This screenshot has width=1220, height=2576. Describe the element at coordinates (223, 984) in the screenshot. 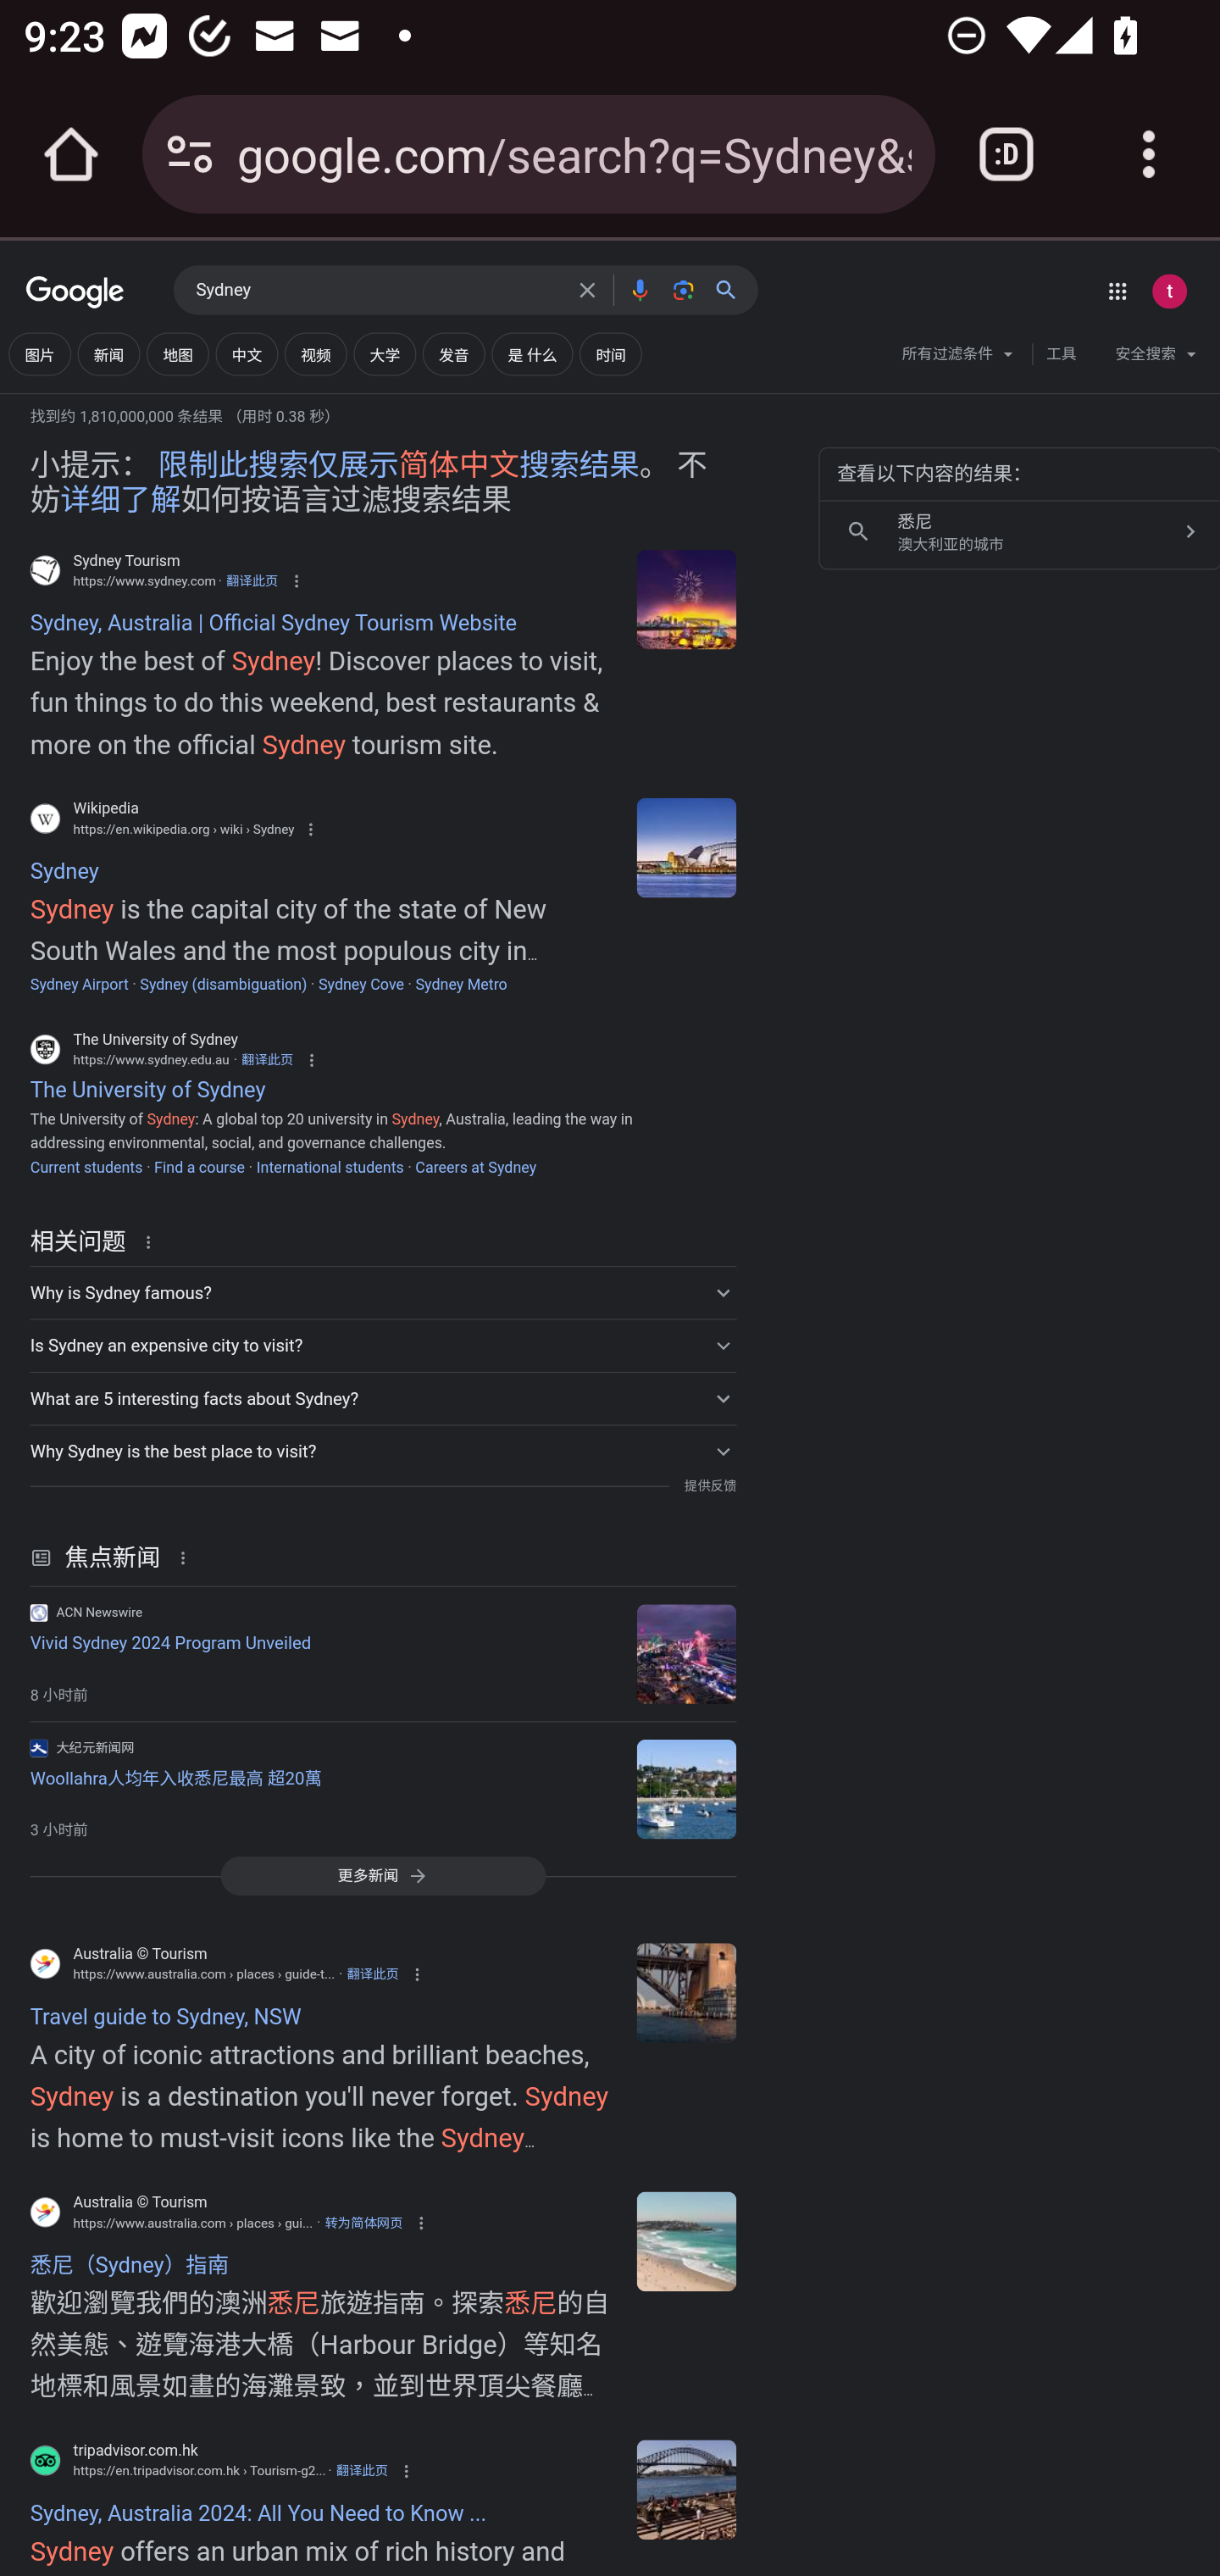

I see `Sydney (disambiguation)` at that location.